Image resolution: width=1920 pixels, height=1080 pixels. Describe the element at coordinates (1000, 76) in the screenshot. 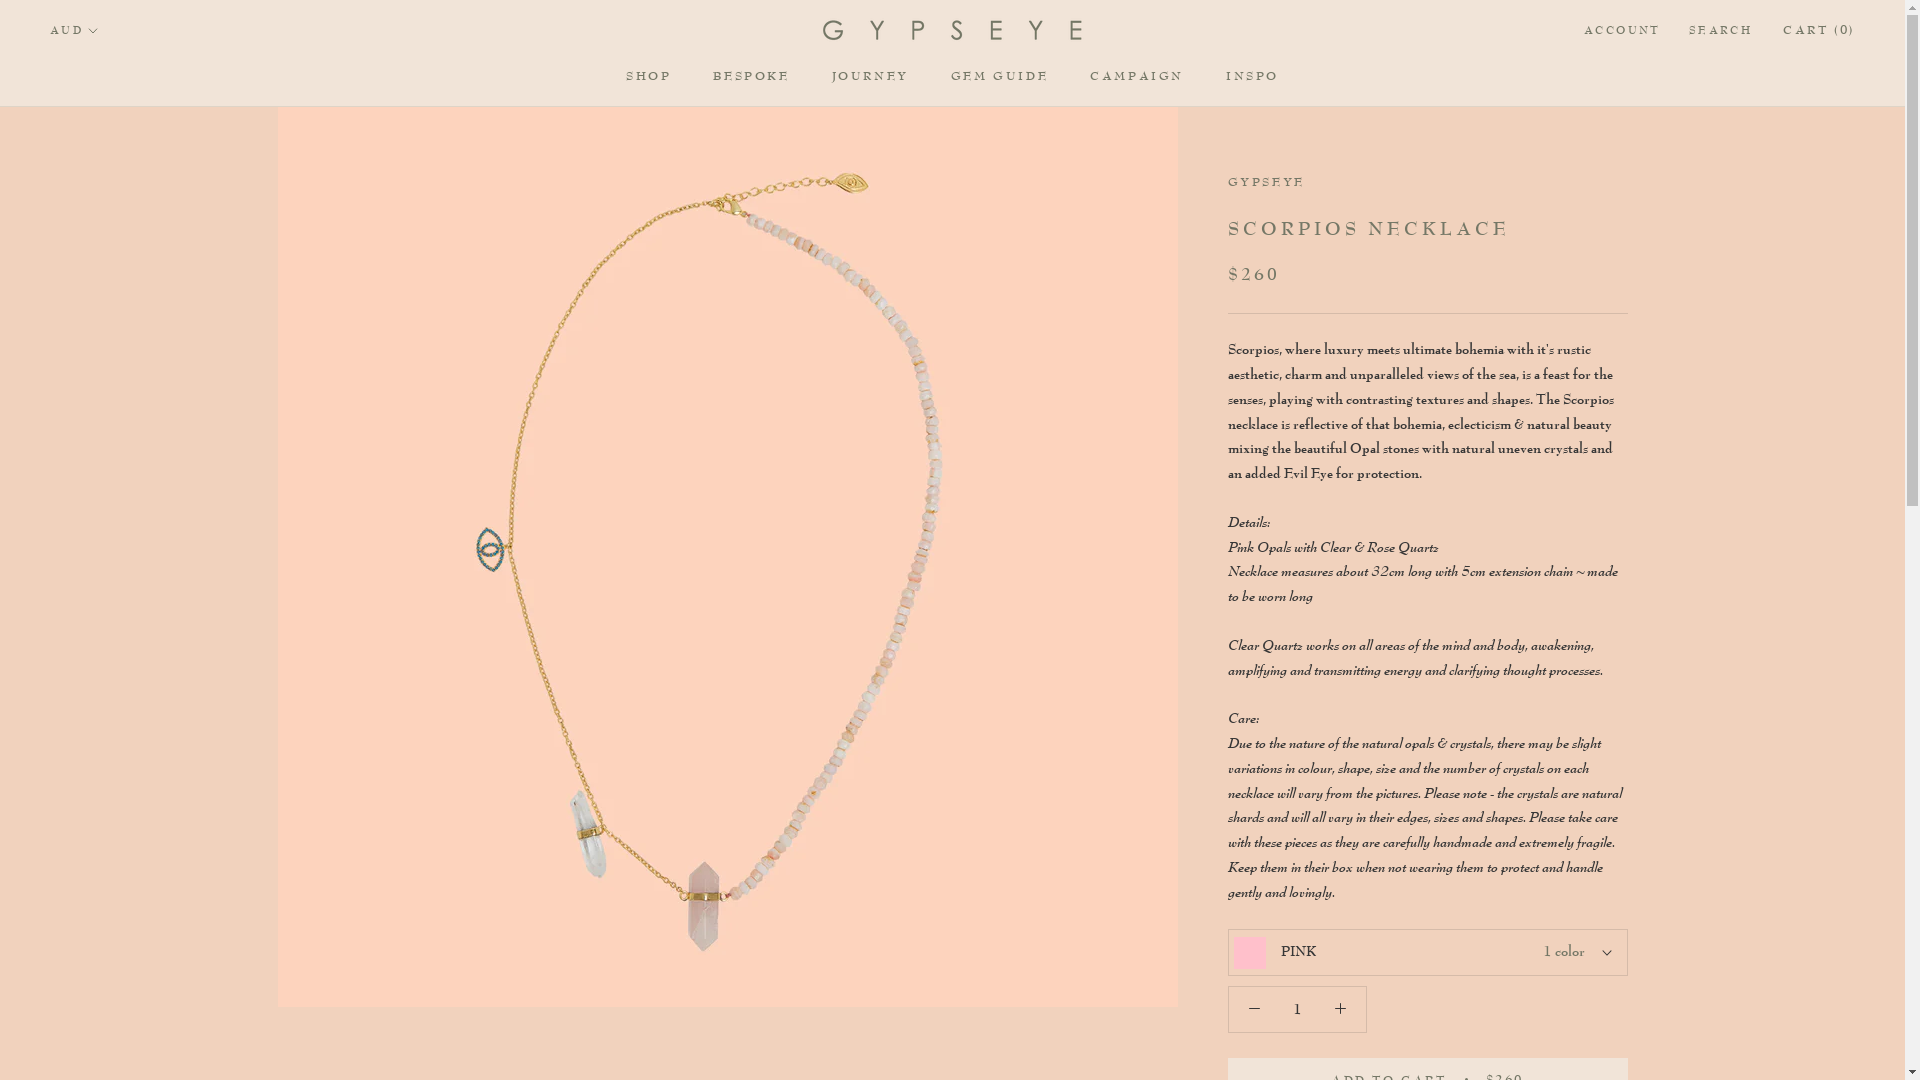

I see `GEM GUIDE
GEM GUIDE` at that location.